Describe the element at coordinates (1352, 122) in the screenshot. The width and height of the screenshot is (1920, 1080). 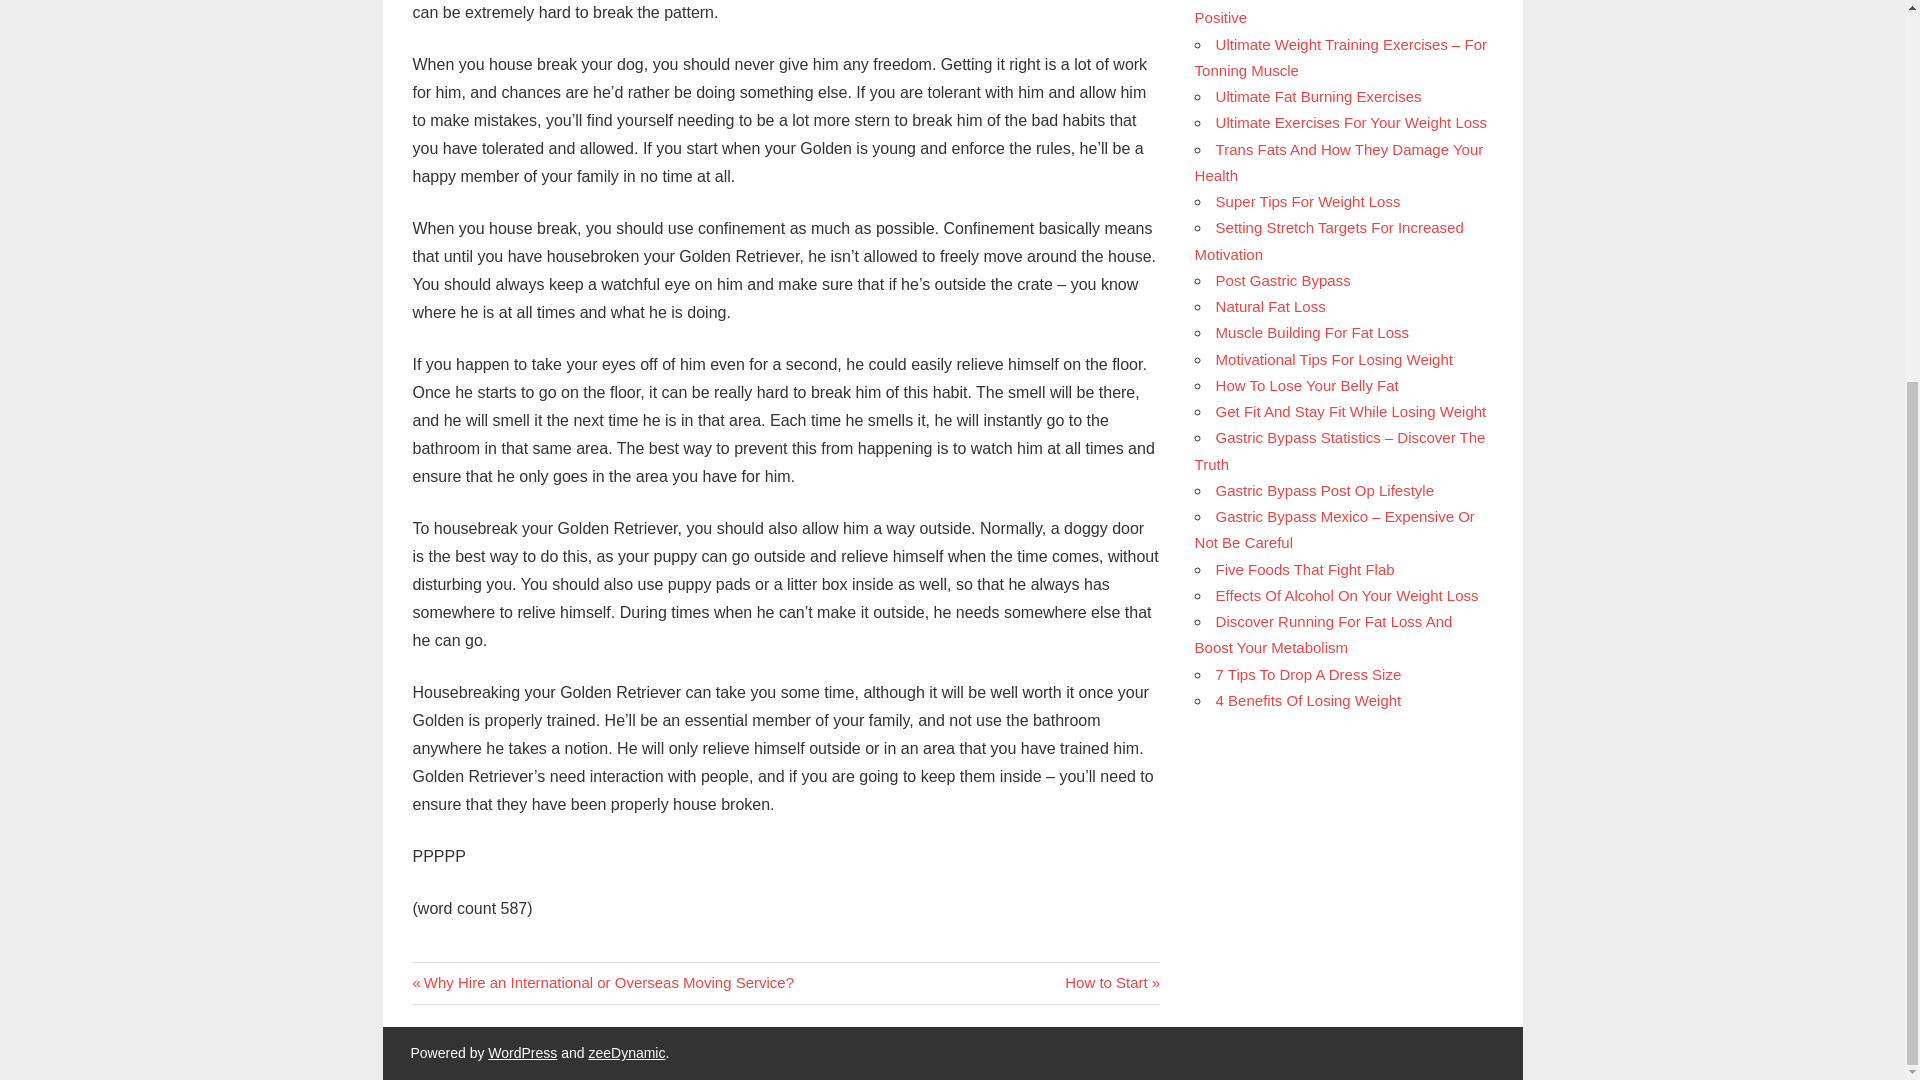
I see `Ultimate Exercises For Your Weight Loss` at that location.